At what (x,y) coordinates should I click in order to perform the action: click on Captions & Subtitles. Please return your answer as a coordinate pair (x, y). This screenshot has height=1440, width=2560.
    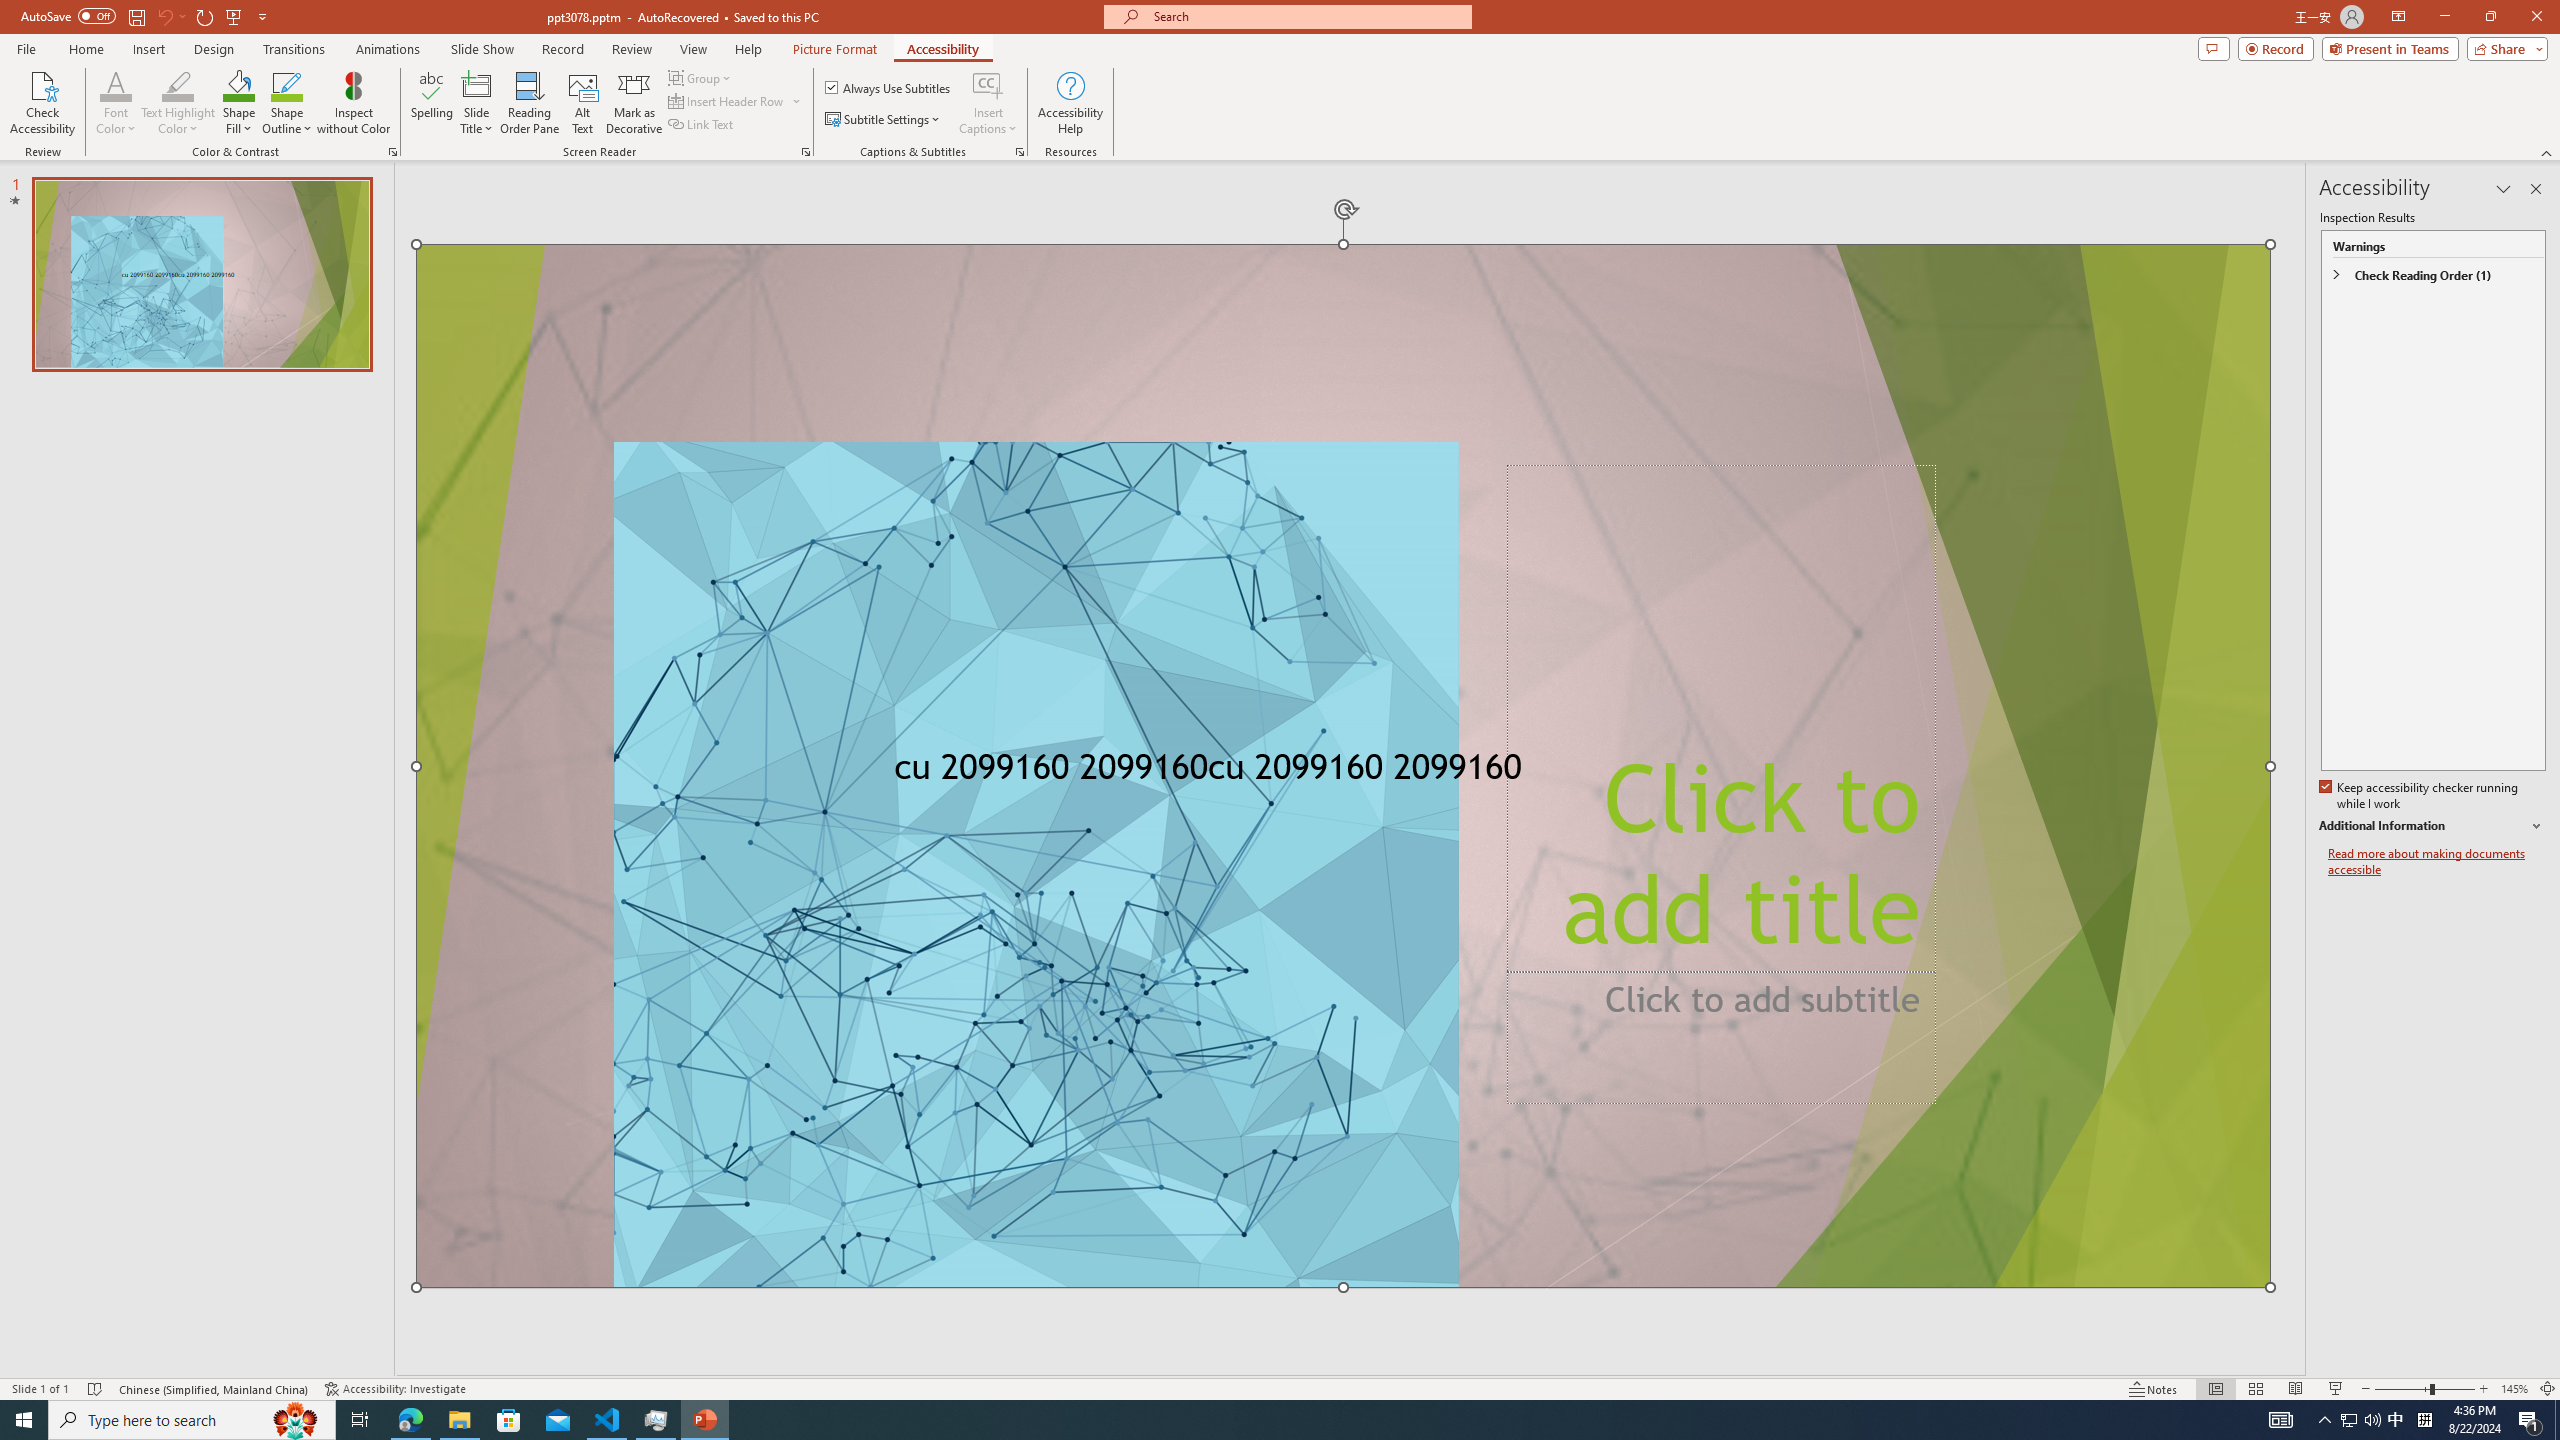
    Looking at the image, I should click on (1020, 152).